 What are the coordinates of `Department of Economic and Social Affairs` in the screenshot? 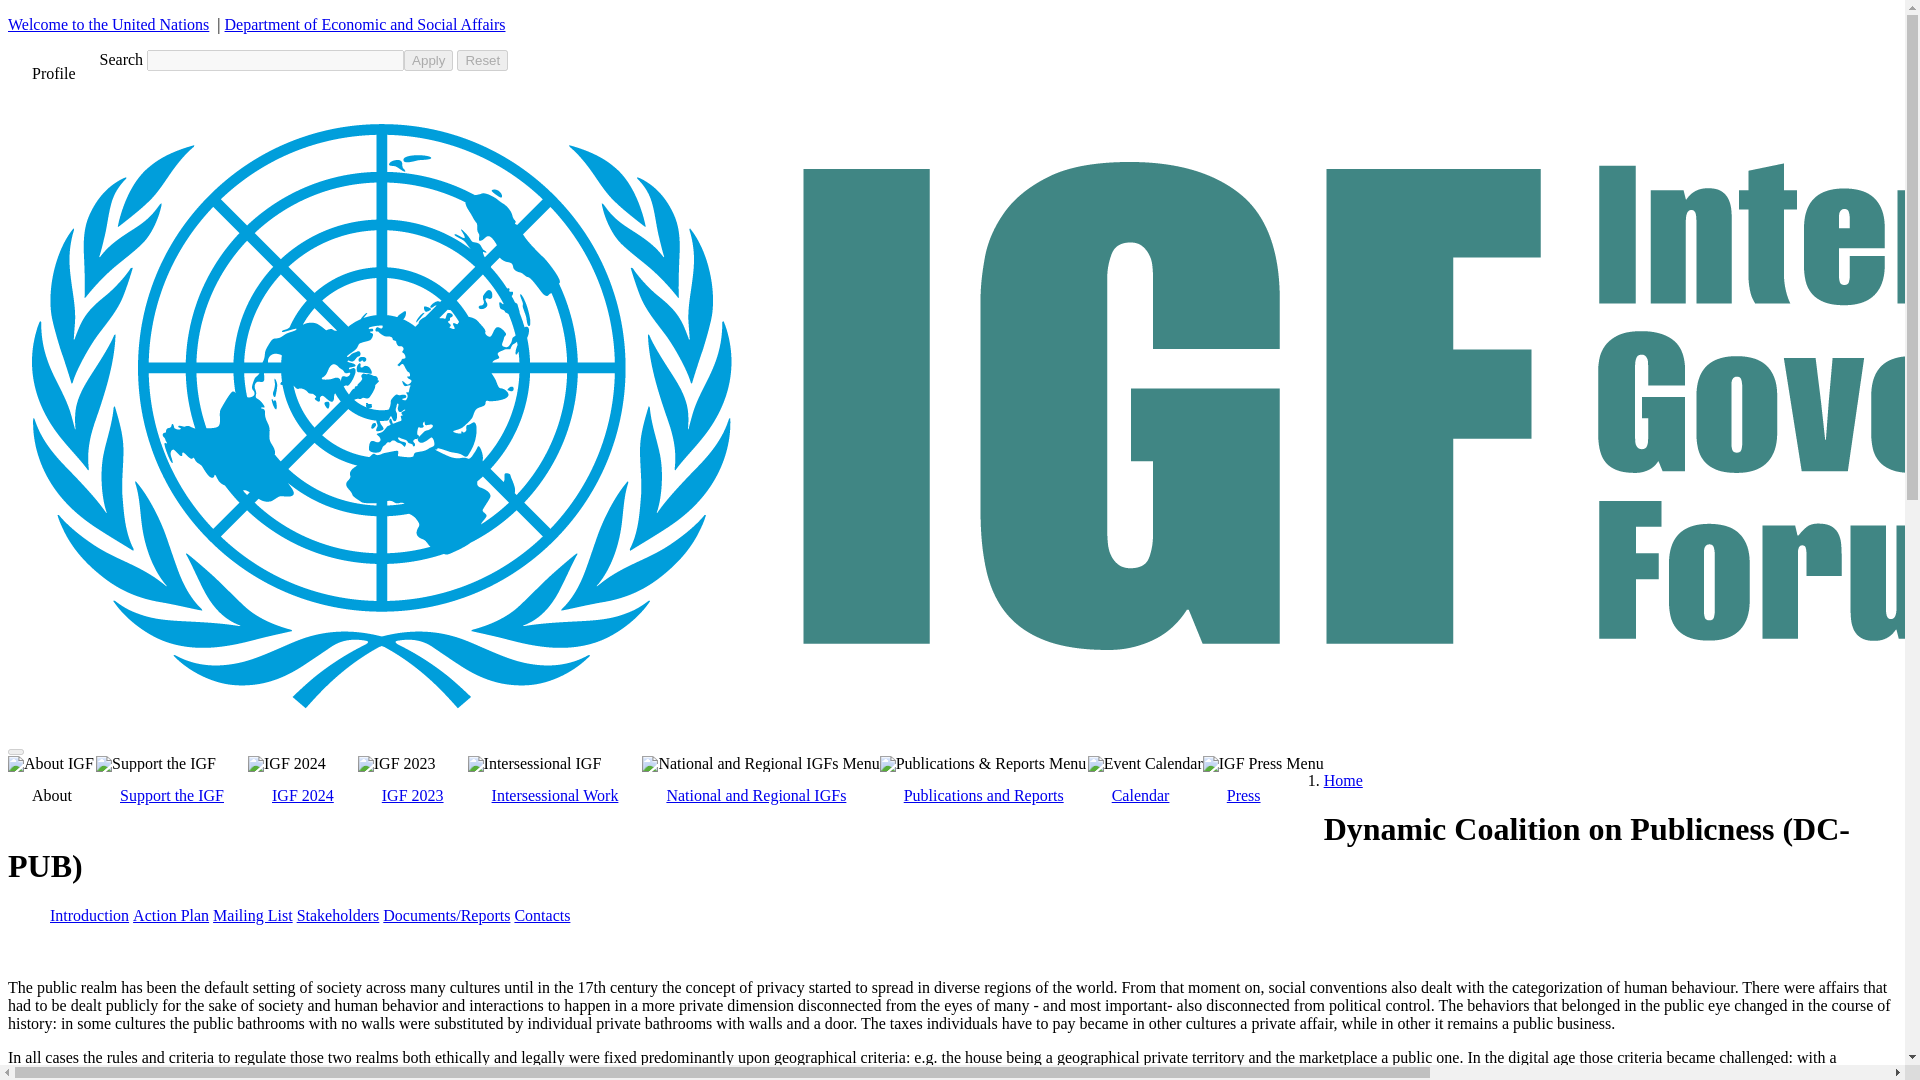 It's located at (365, 24).